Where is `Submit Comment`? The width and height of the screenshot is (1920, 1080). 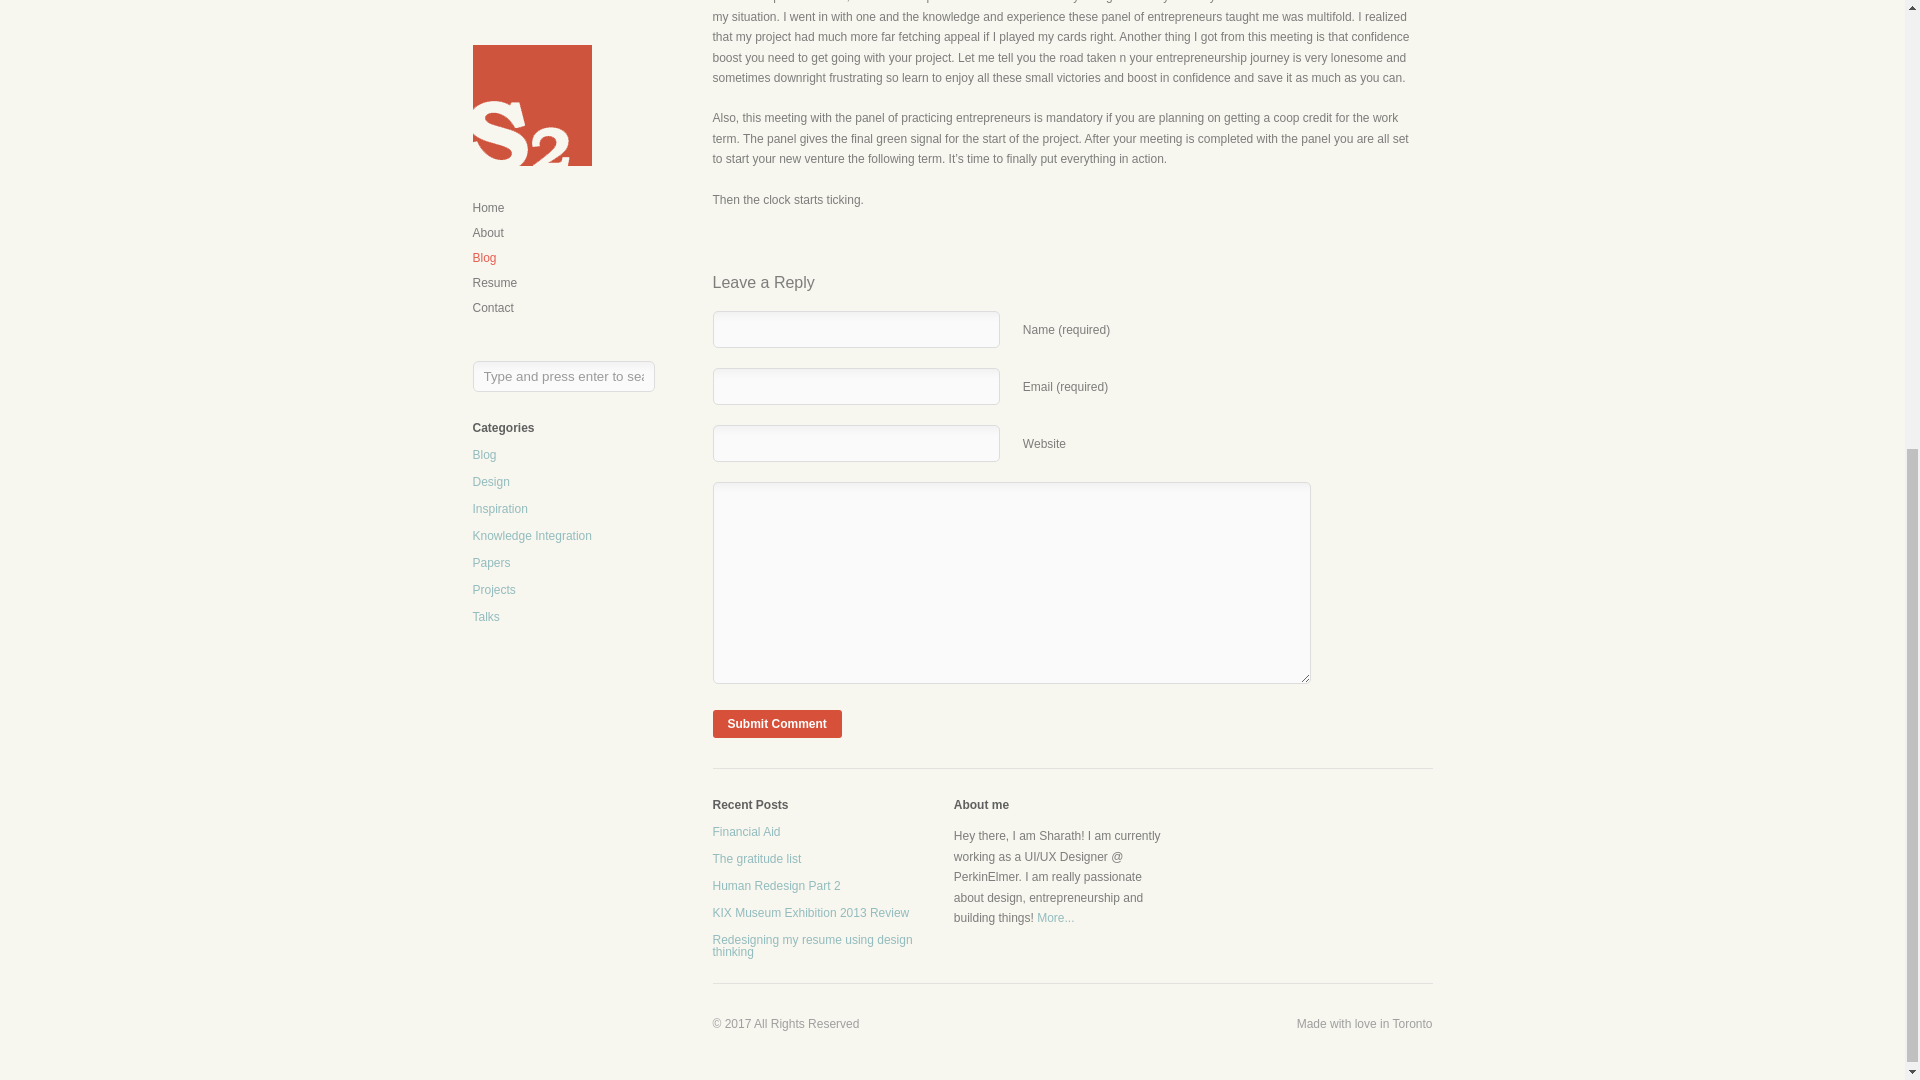
Submit Comment is located at coordinates (776, 723).